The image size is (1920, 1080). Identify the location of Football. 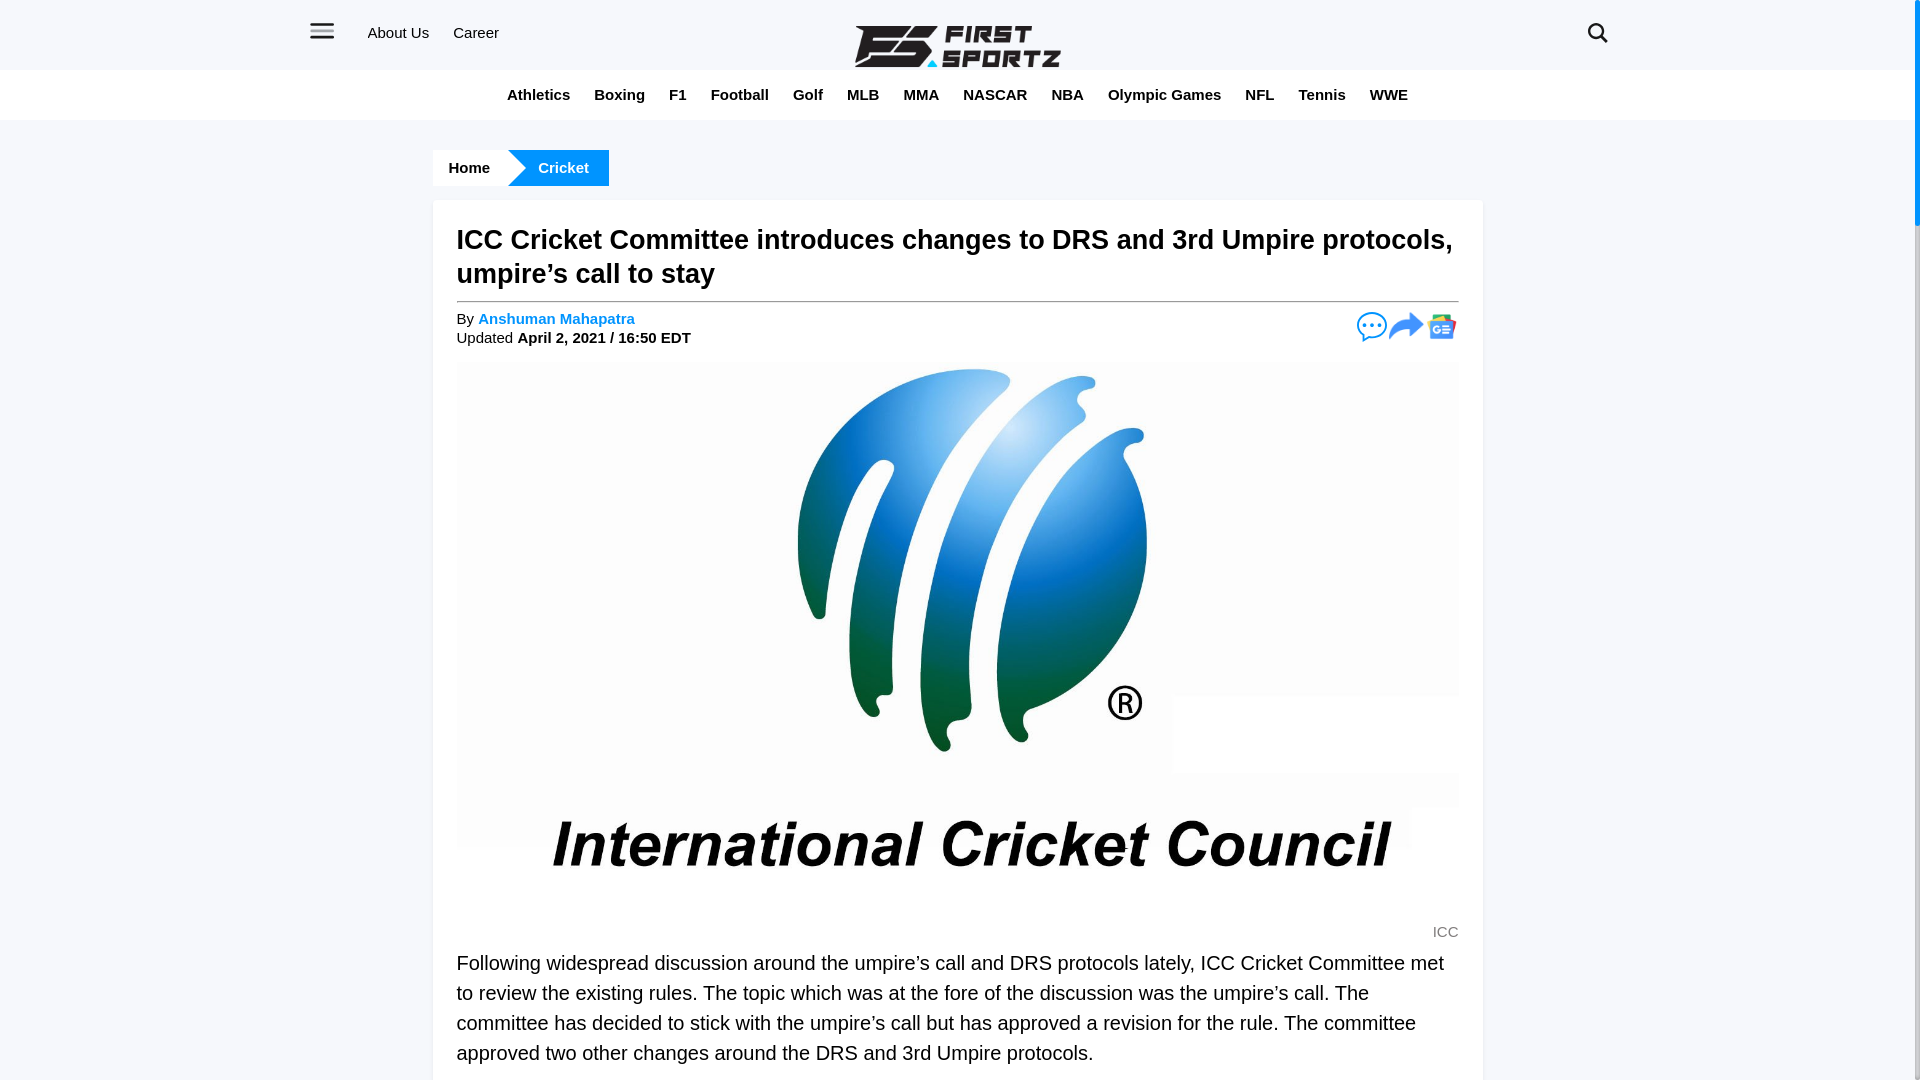
(740, 94).